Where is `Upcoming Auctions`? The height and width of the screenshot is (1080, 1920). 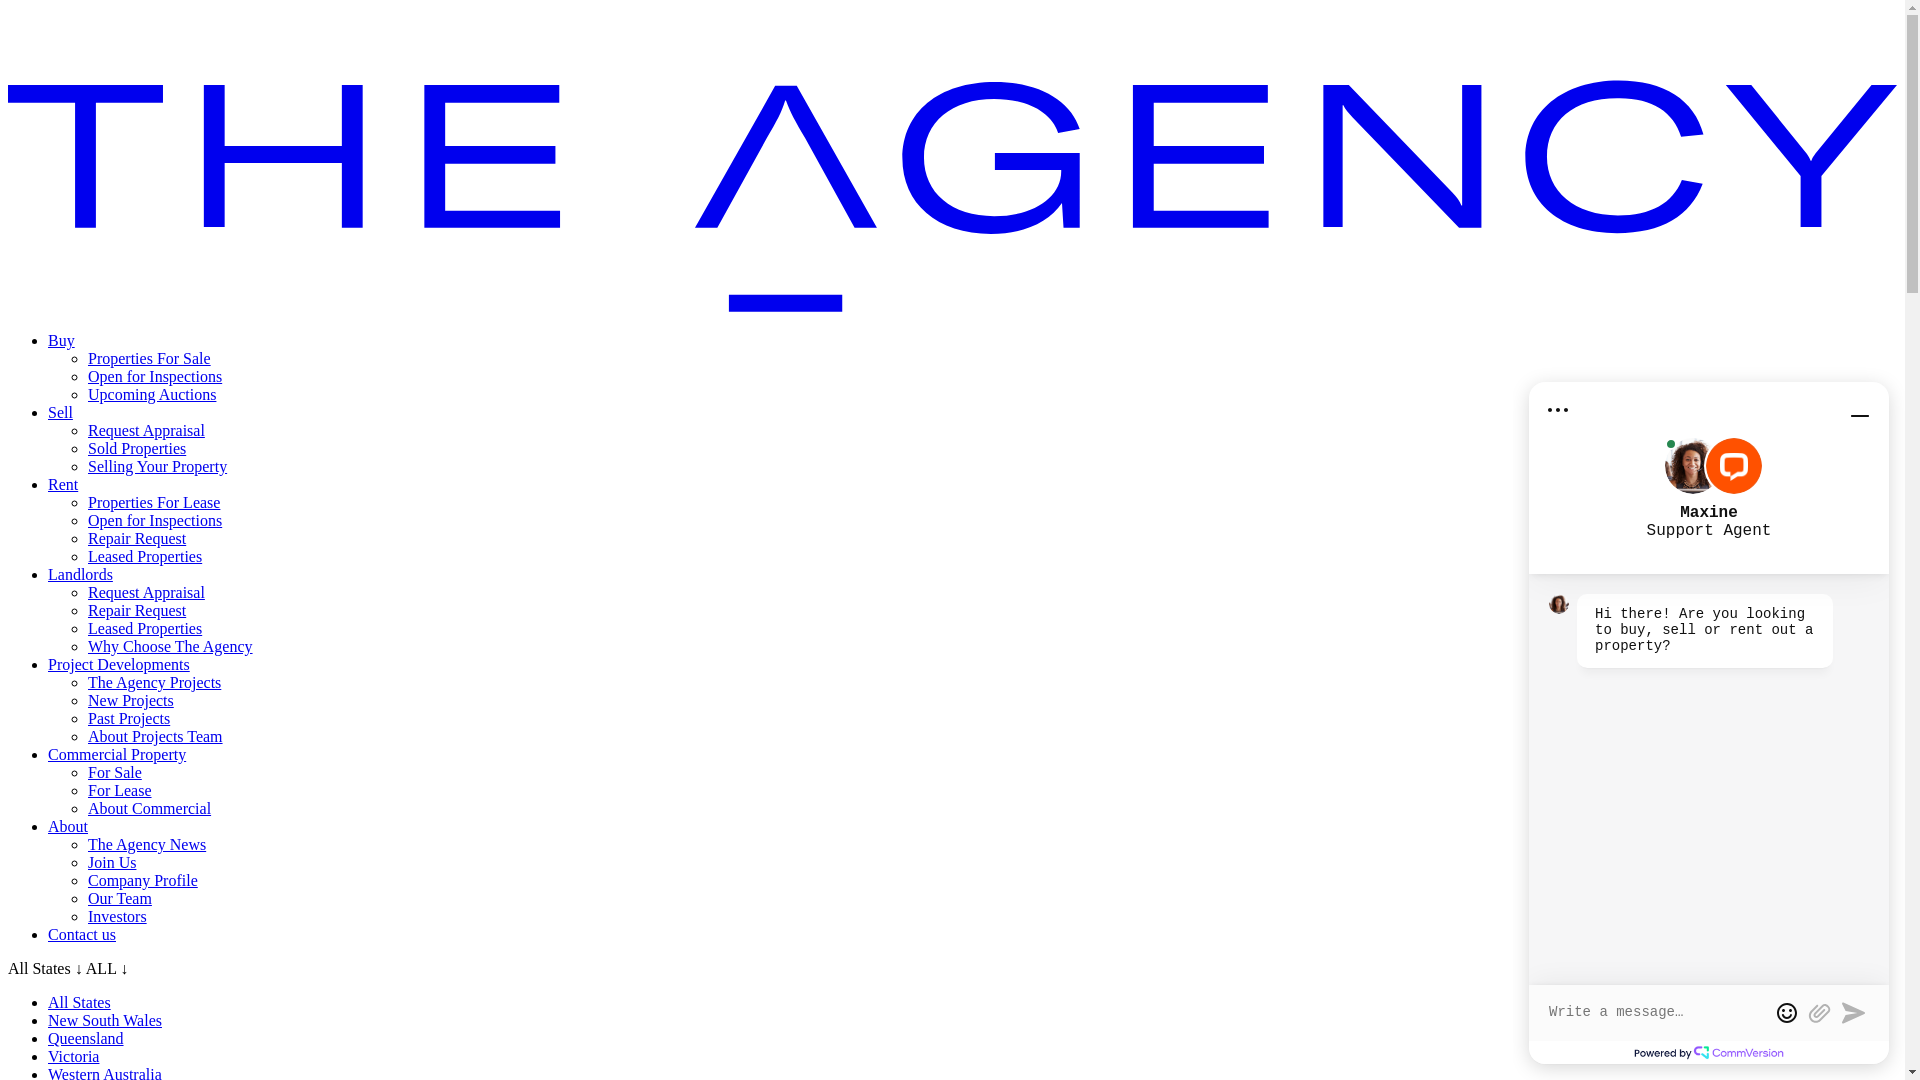
Upcoming Auctions is located at coordinates (152, 394).